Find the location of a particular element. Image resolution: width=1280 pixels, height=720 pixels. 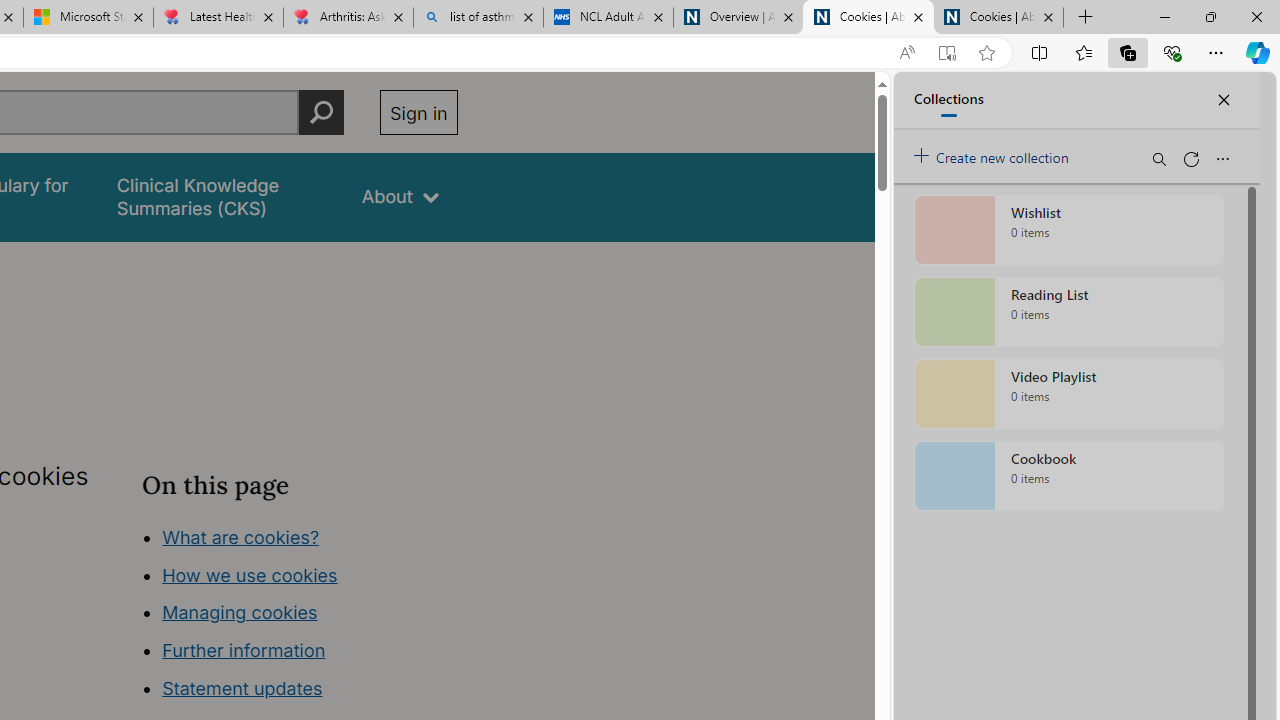

list of asthma inhalers uk - Search is located at coordinates (478, 18).